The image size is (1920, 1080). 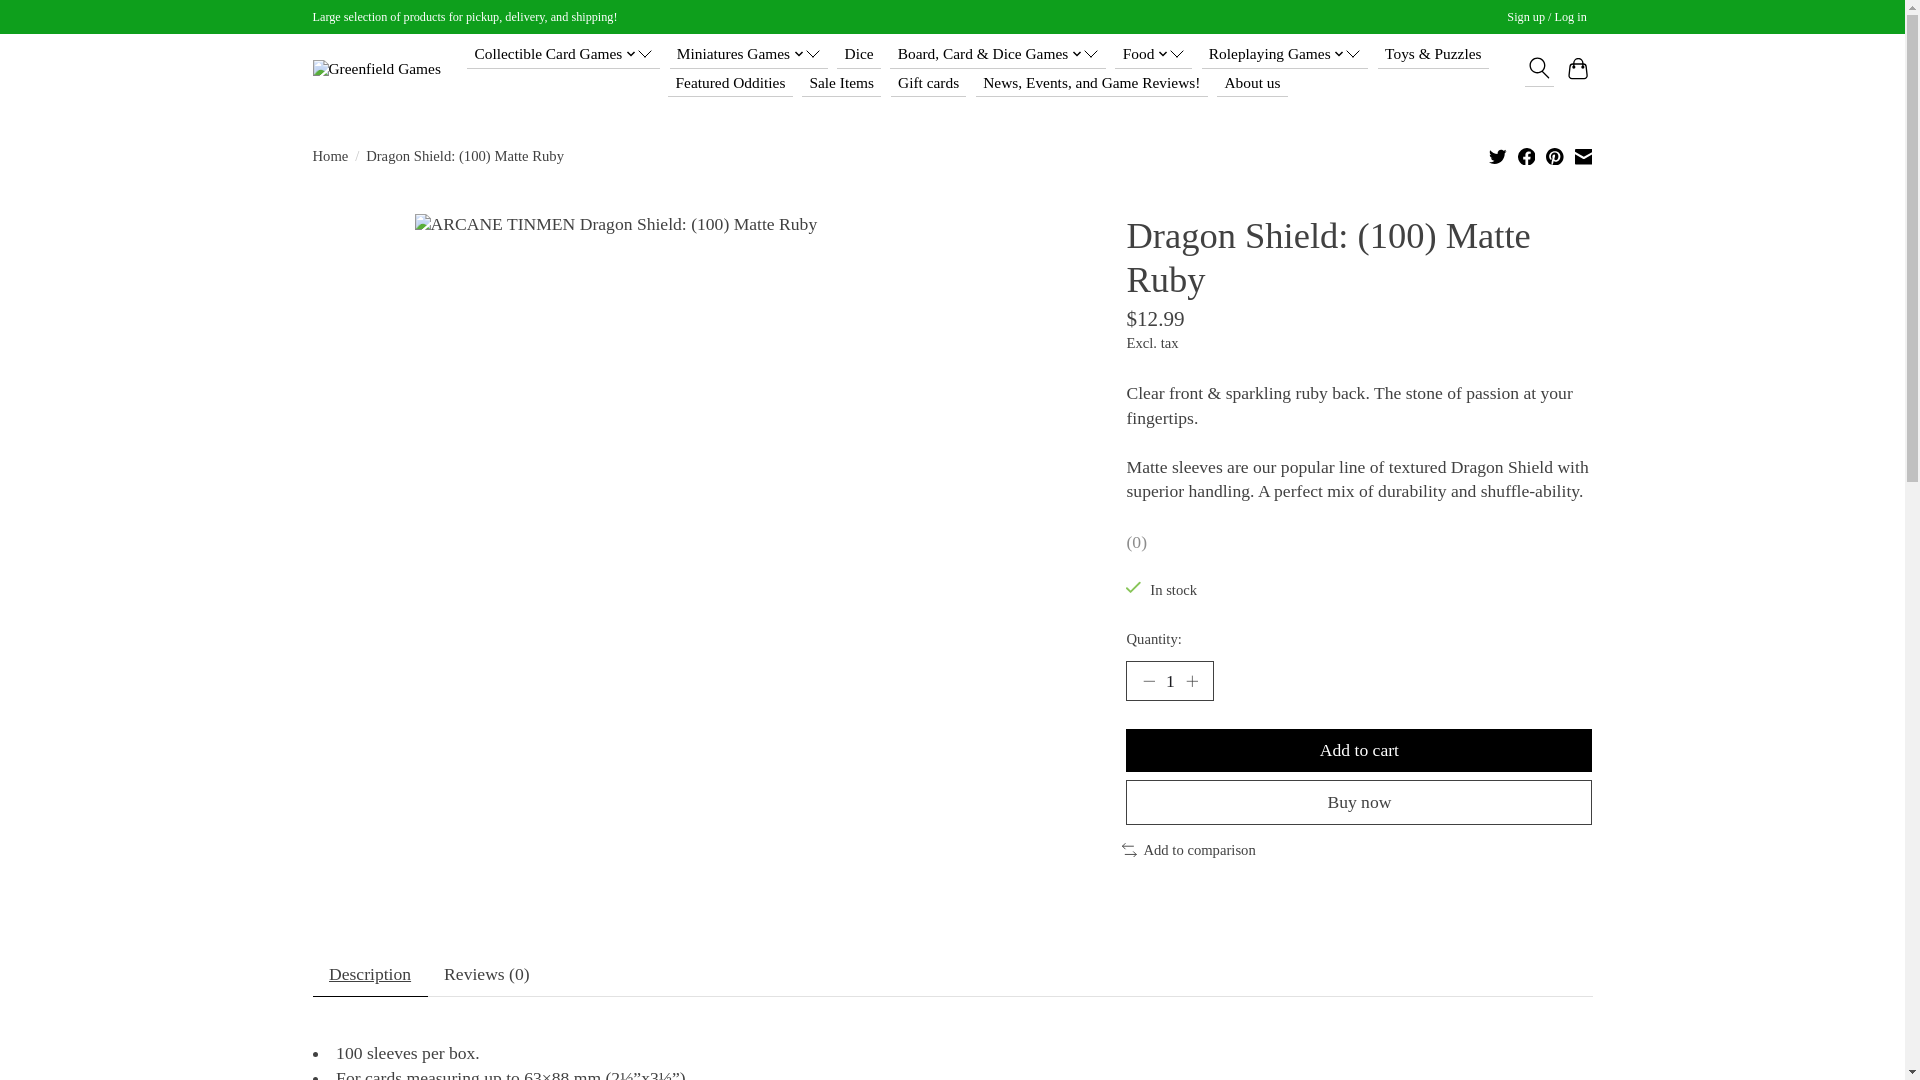 I want to click on Share on Facebook, so click(x=1527, y=156).